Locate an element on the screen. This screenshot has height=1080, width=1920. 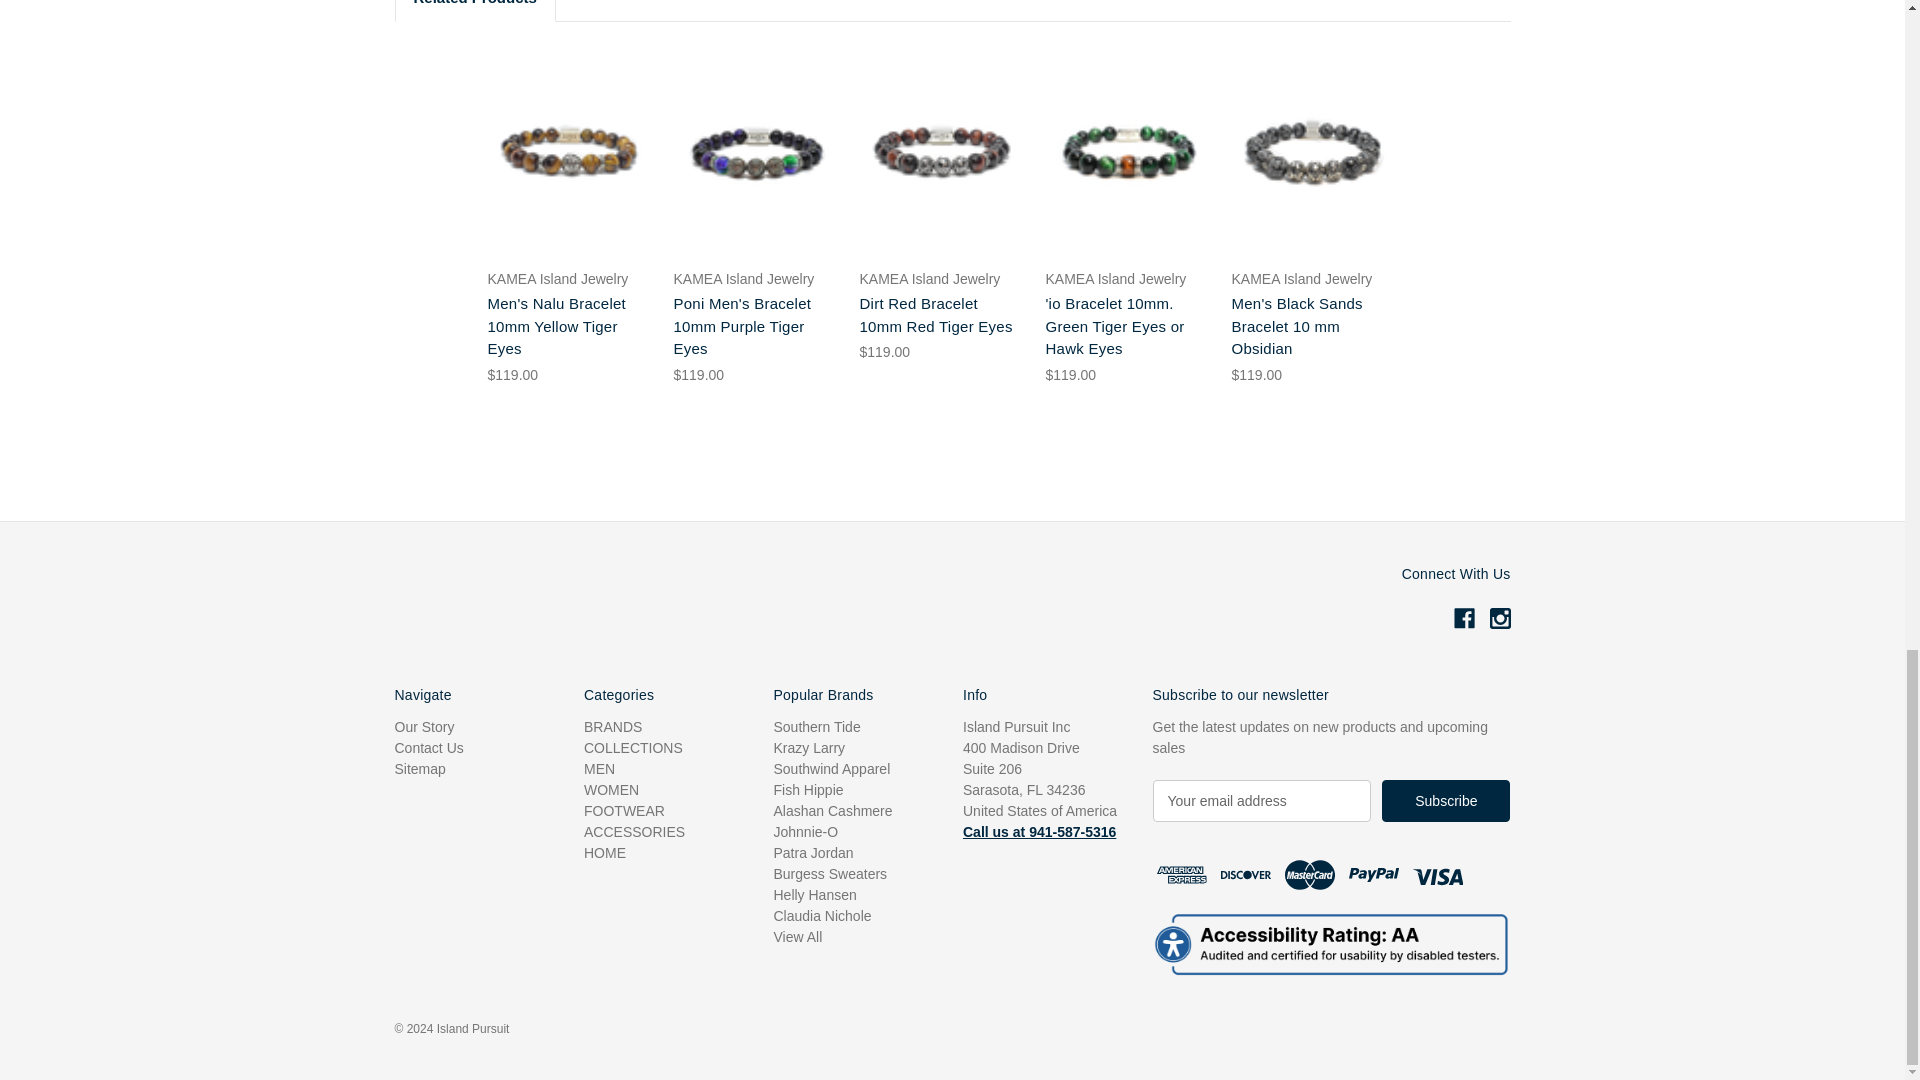
Subscribe is located at coordinates (1446, 800).